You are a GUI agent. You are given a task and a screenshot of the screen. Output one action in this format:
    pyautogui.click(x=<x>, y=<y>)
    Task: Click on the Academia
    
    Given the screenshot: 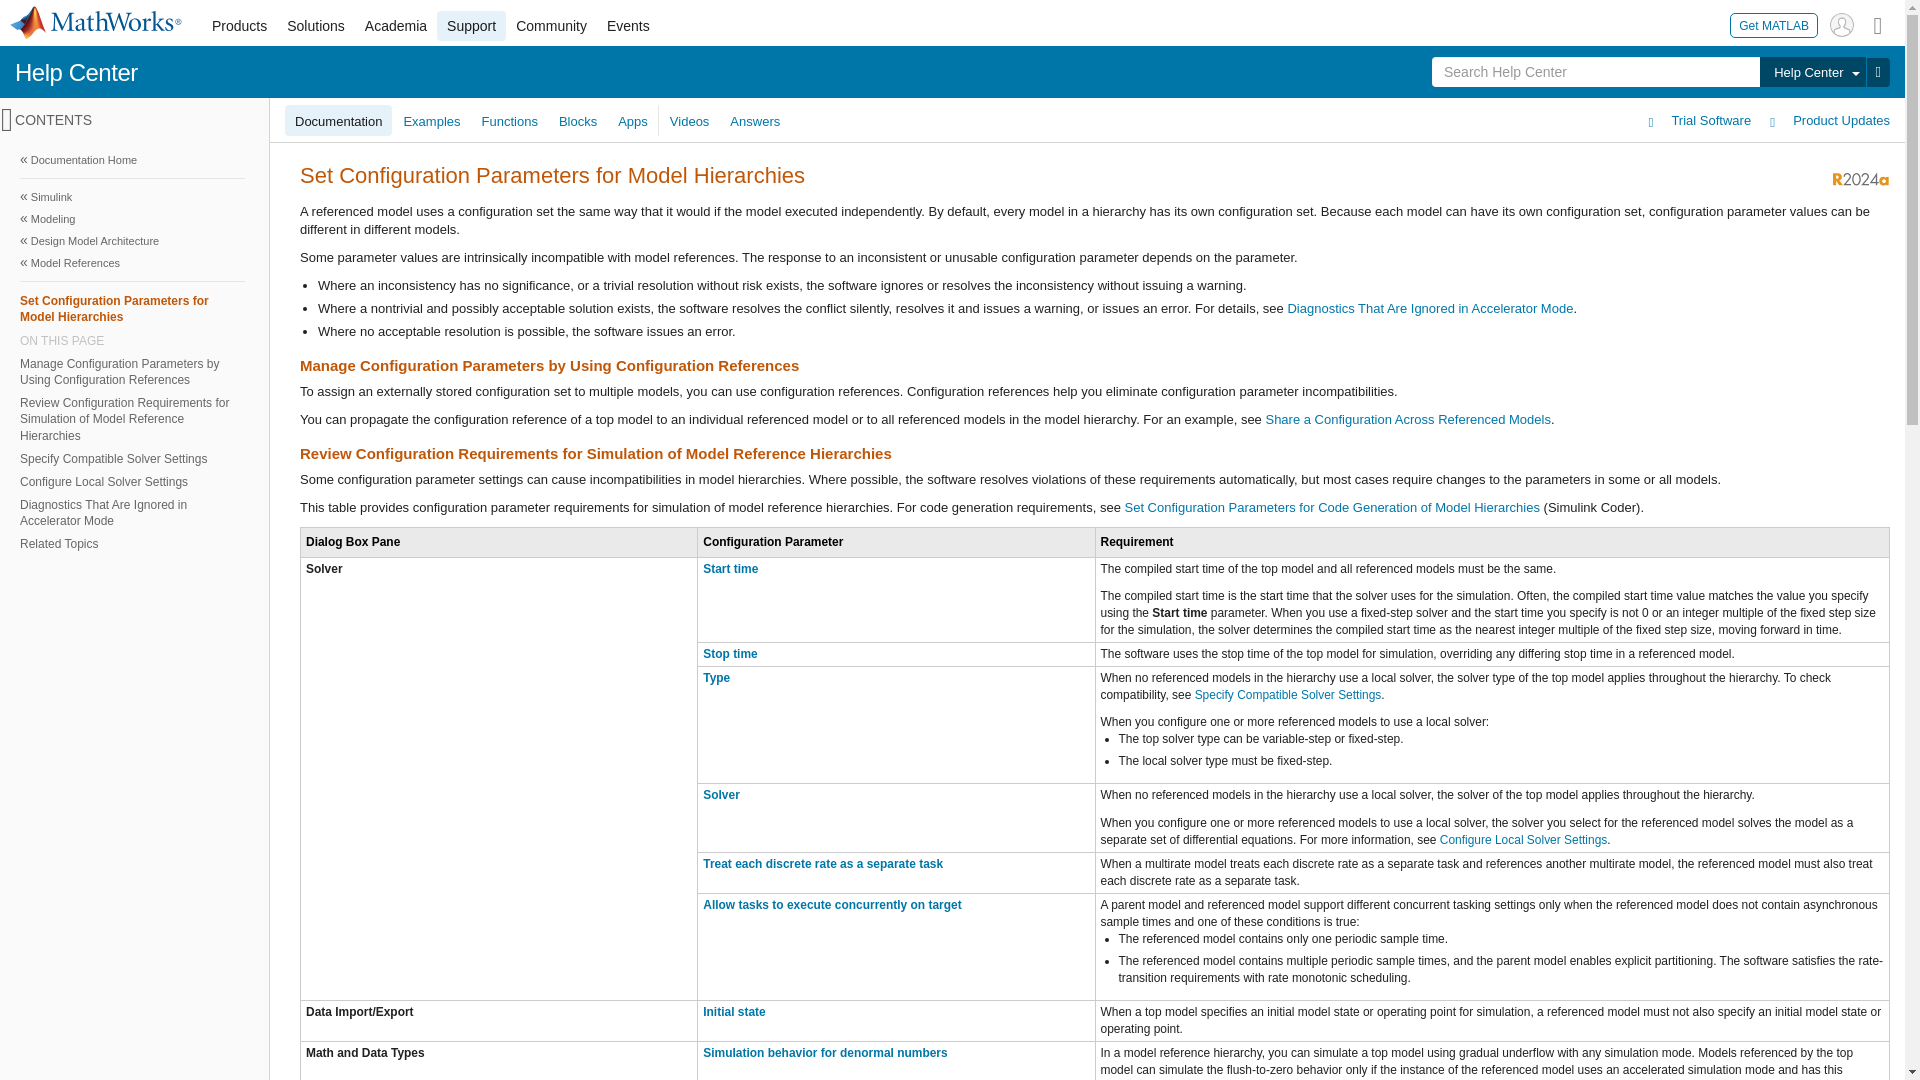 What is the action you would take?
    pyautogui.click(x=396, y=26)
    